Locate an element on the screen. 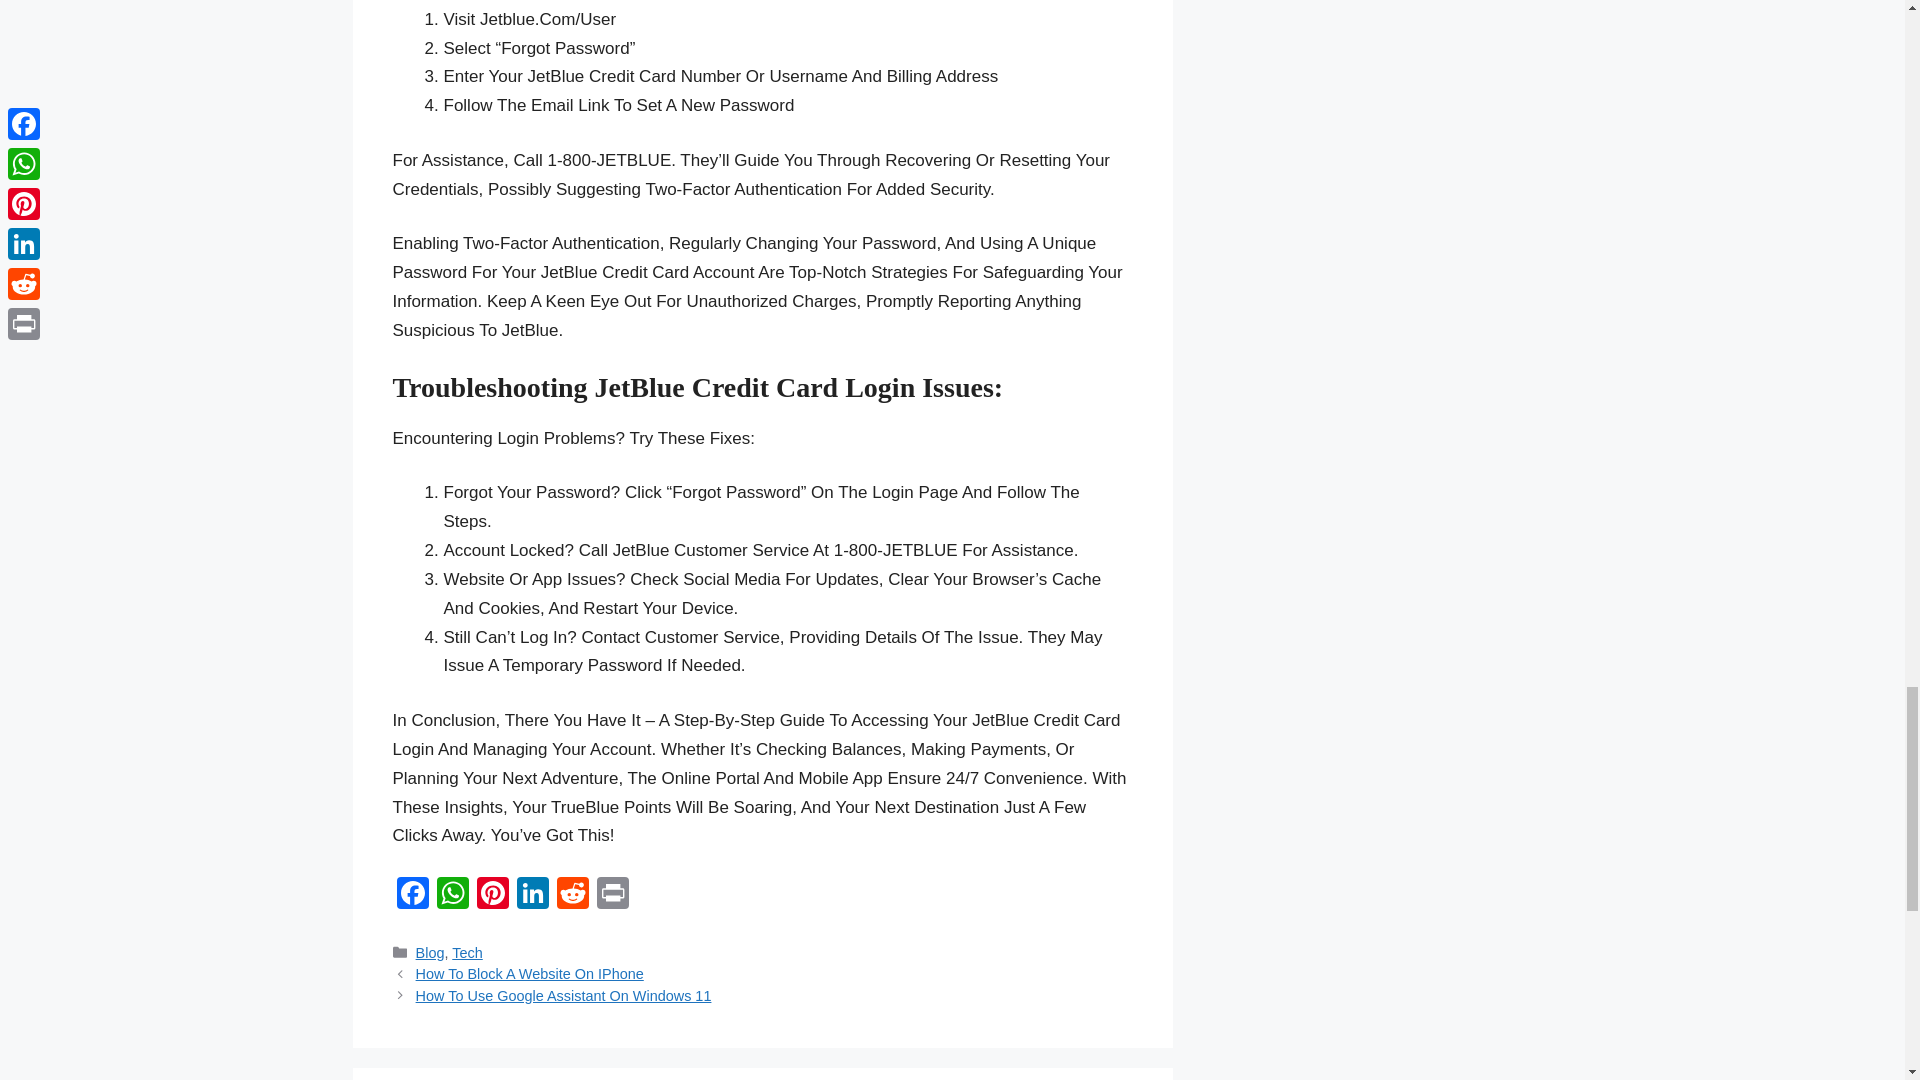  LinkedIn is located at coordinates (532, 894).